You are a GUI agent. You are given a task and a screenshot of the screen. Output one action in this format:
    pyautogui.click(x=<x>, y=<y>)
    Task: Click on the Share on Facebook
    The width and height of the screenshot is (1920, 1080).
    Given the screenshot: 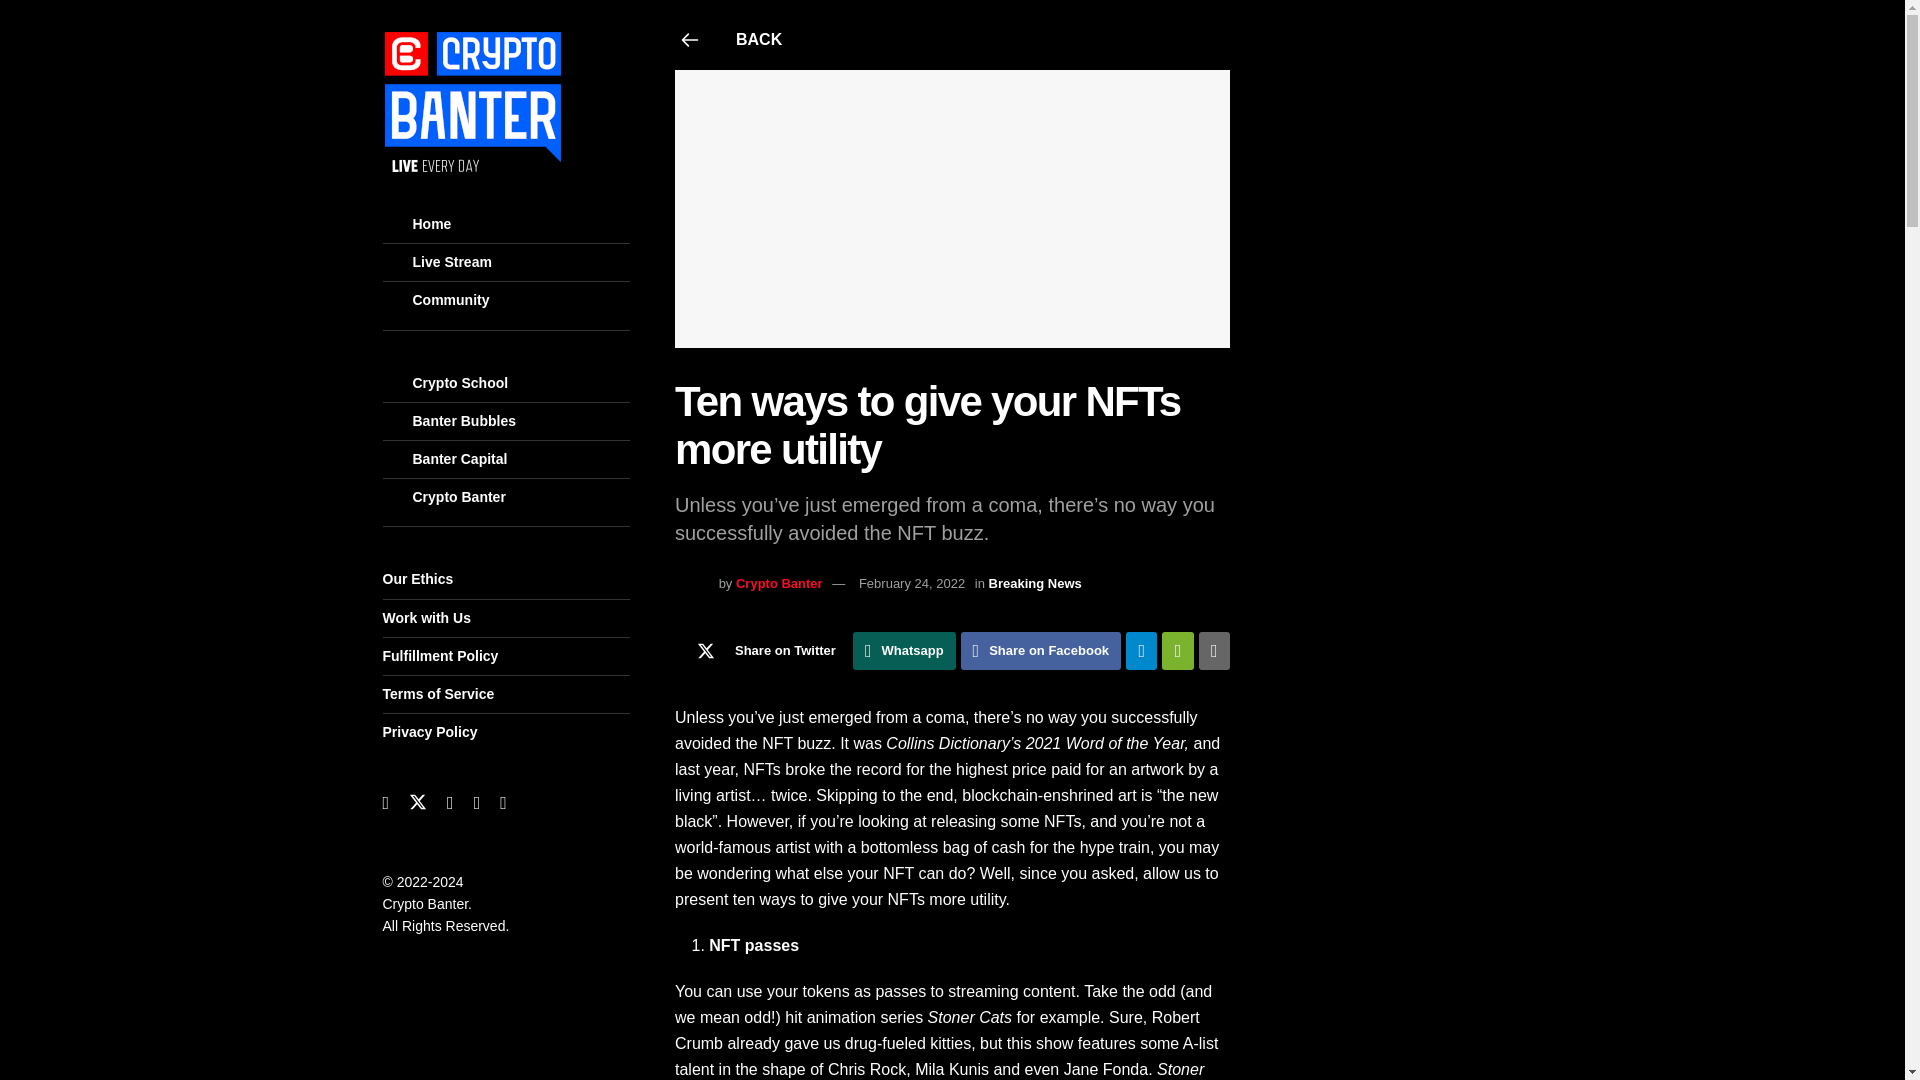 What is the action you would take?
    pyautogui.click(x=1041, y=650)
    